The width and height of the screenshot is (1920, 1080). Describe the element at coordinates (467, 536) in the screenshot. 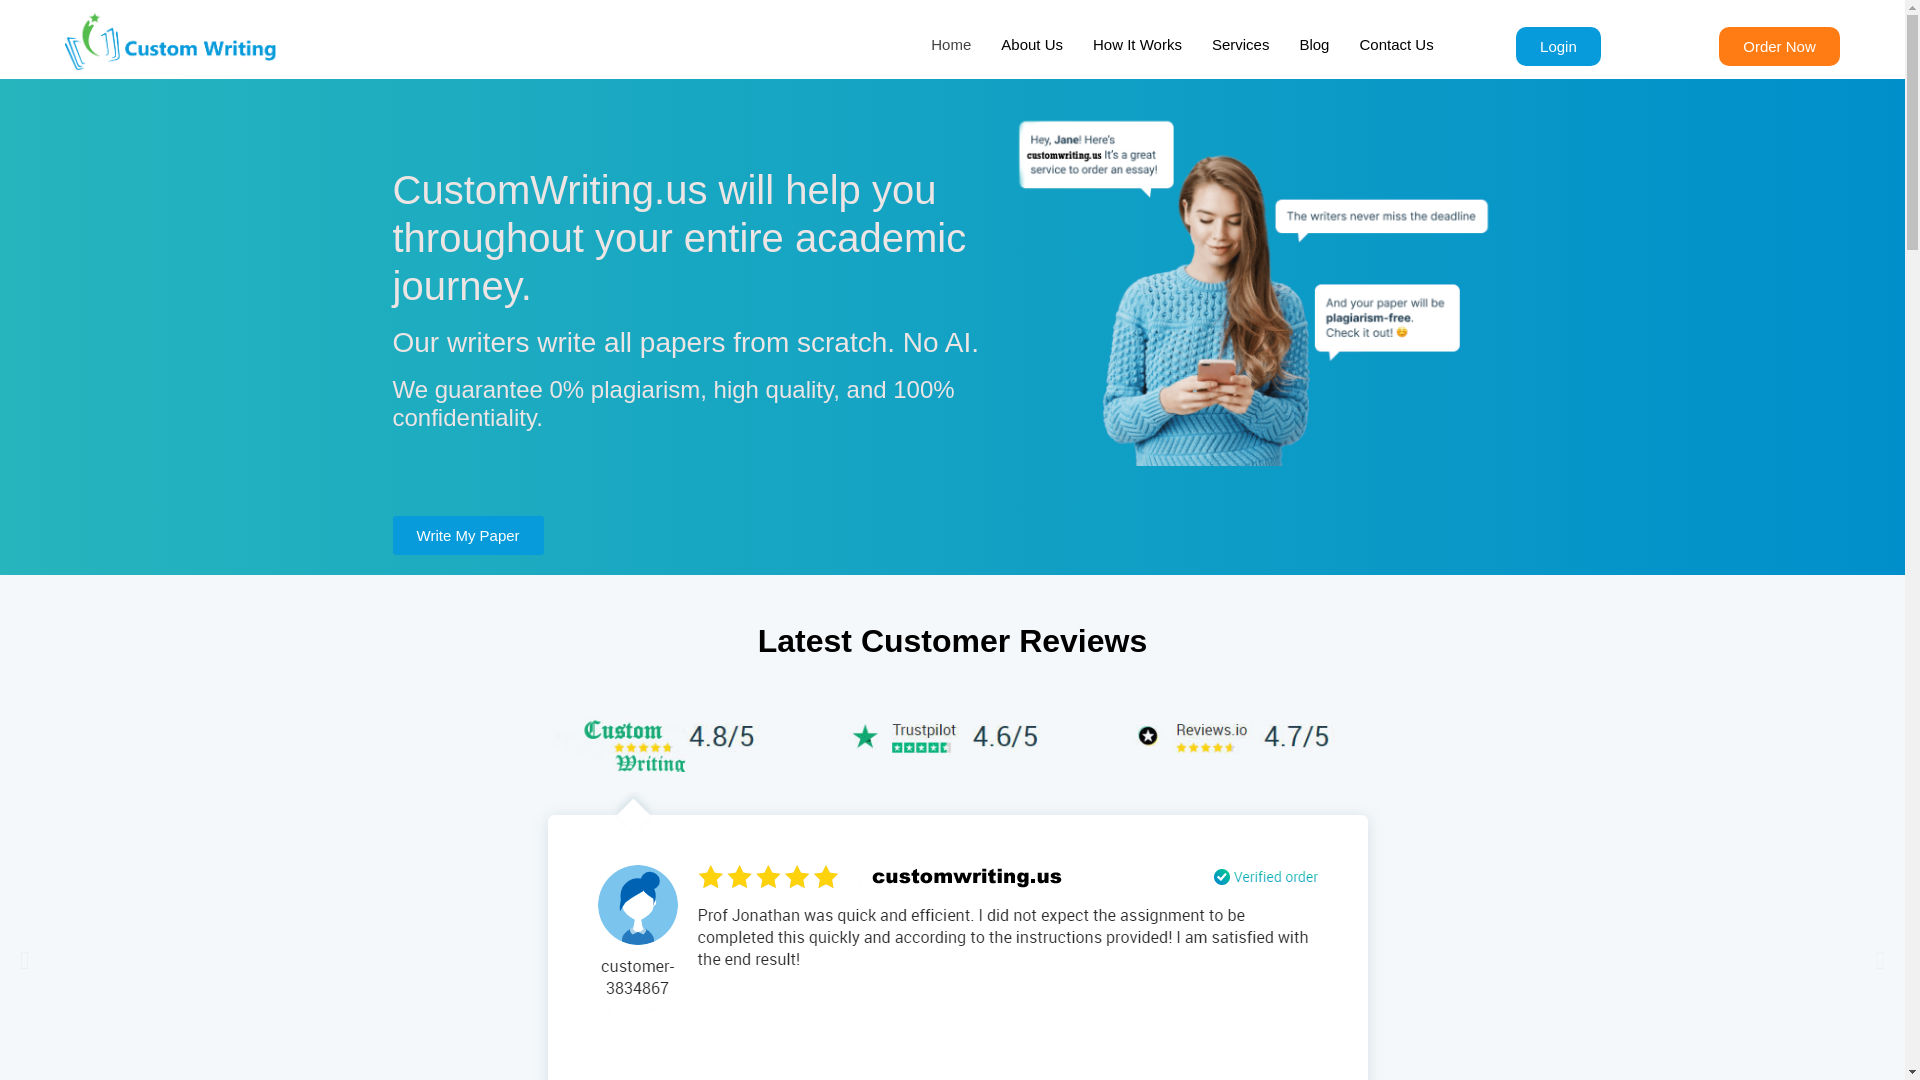

I see `Write My Paper` at that location.